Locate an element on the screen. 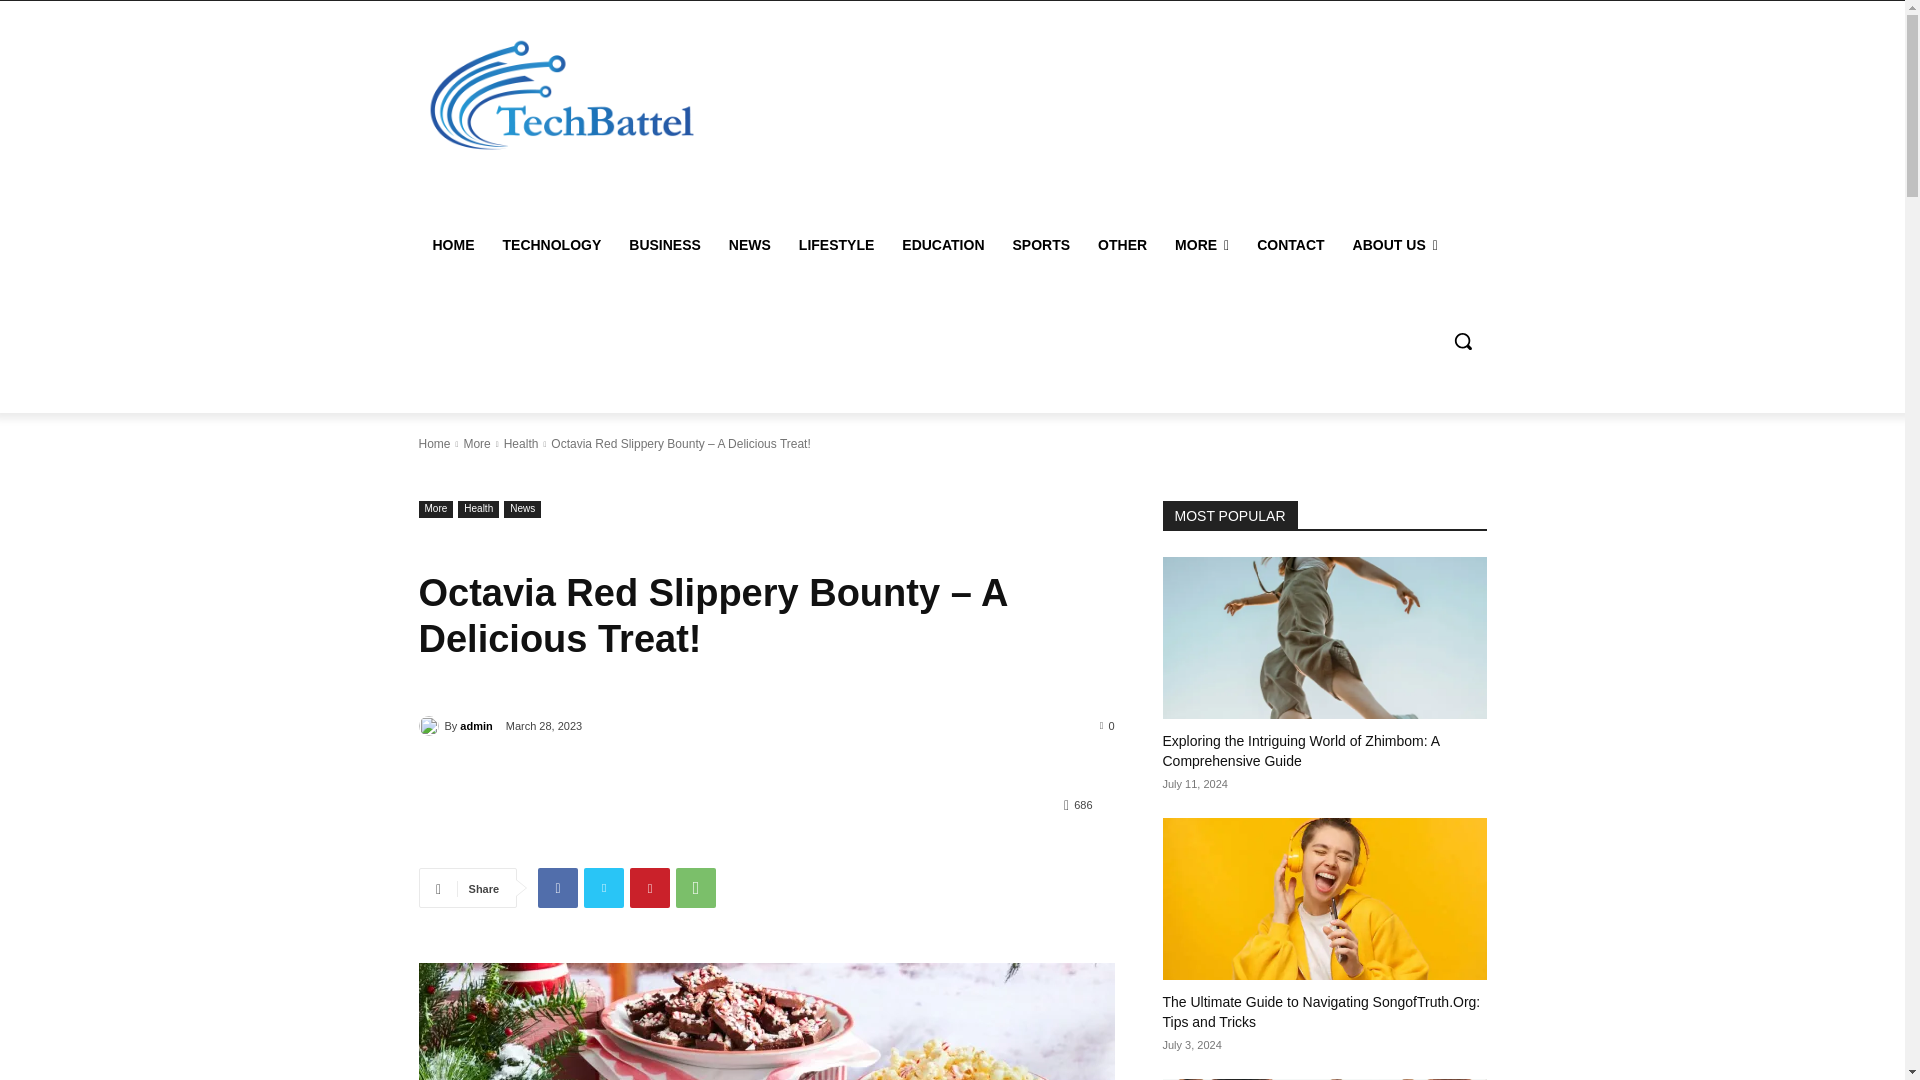  MORE is located at coordinates (1202, 244).